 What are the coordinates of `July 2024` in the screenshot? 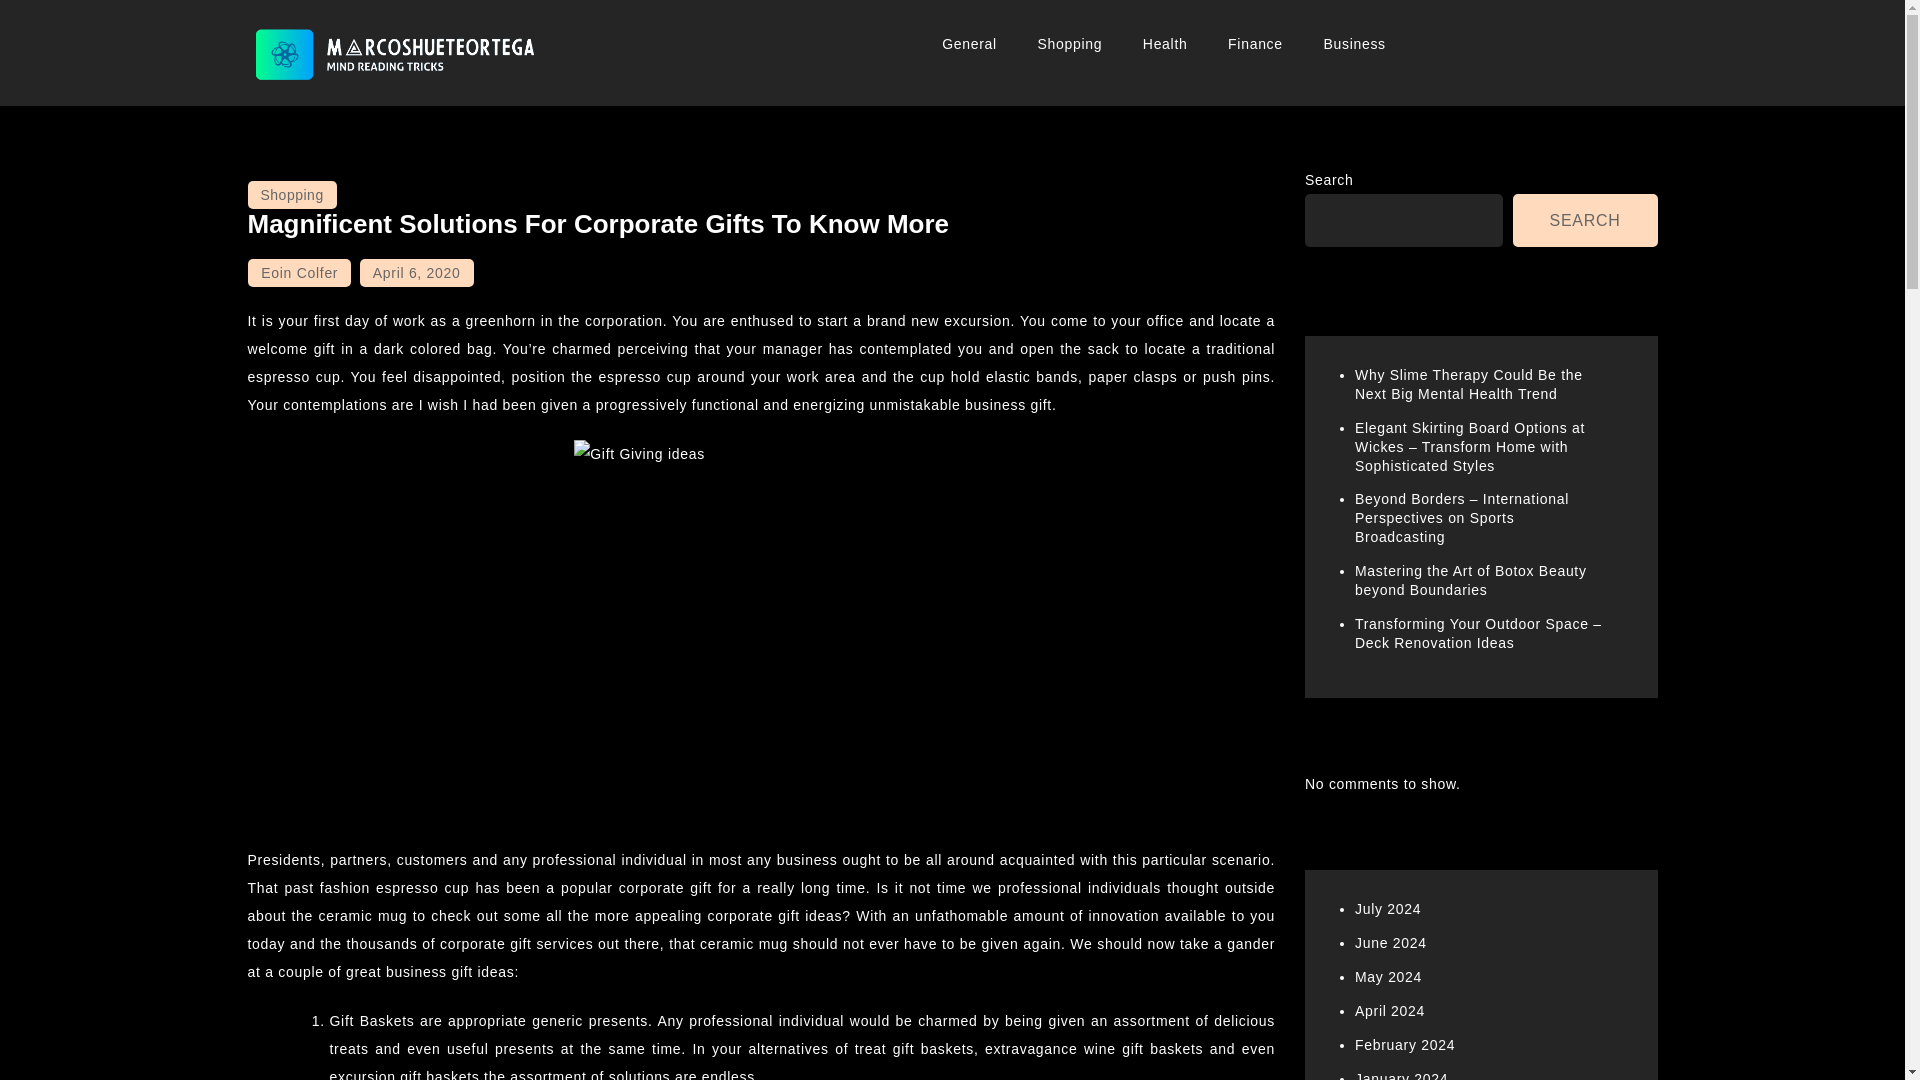 It's located at (1388, 908).